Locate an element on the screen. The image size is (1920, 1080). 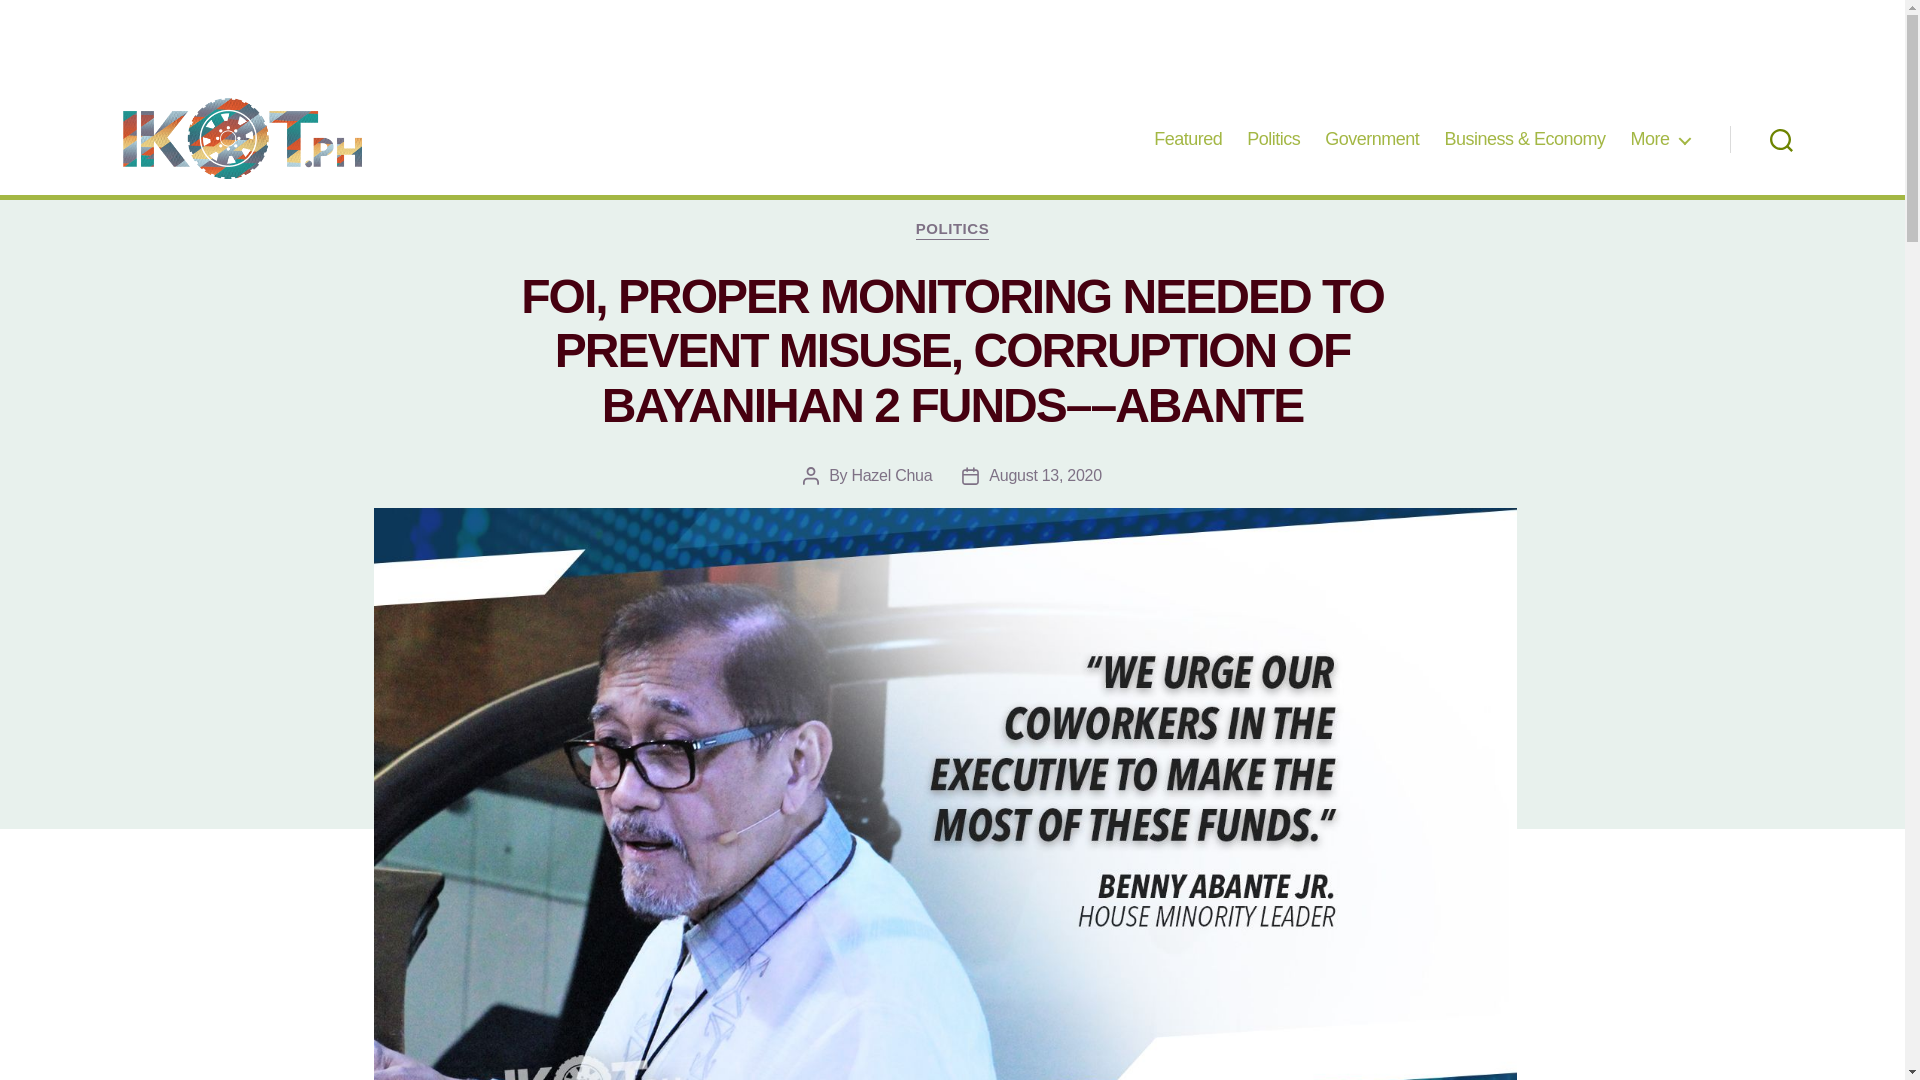
Politics is located at coordinates (1272, 140).